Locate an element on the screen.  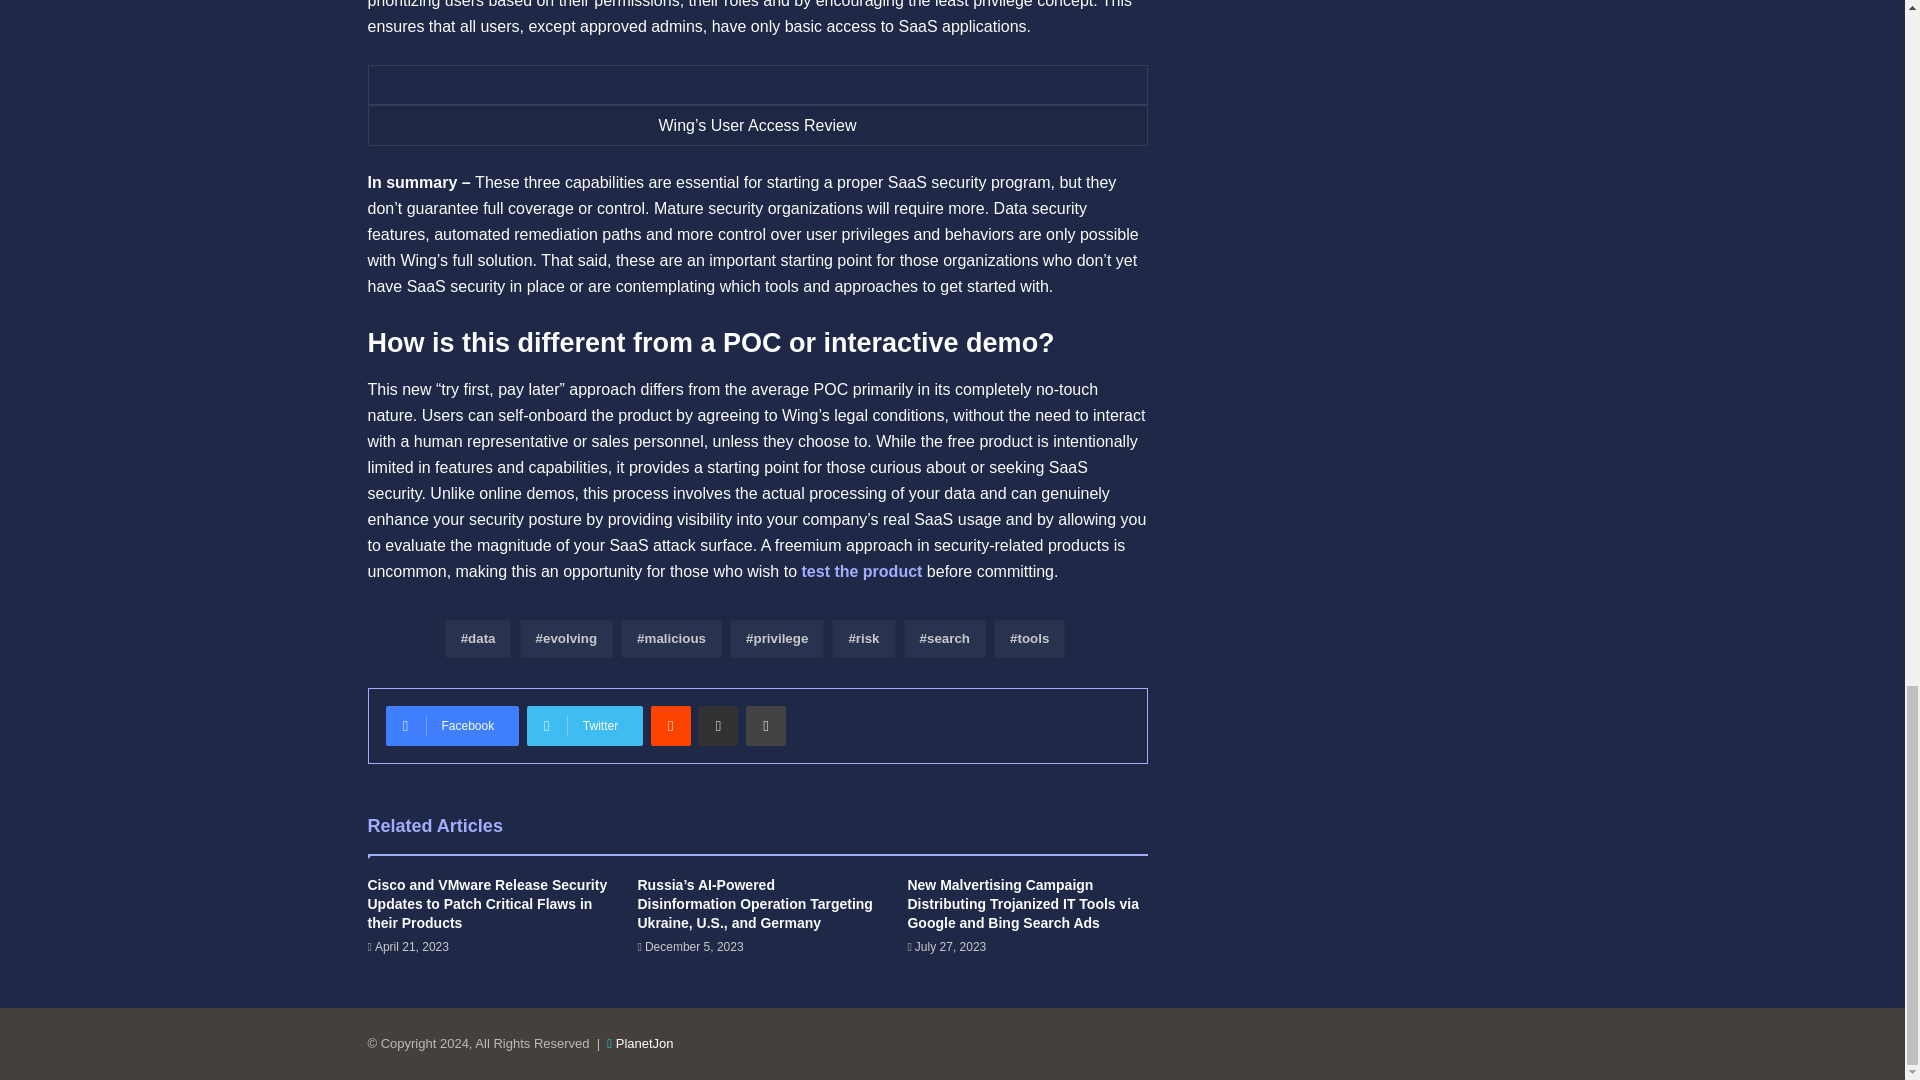
test the product is located at coordinates (862, 570).